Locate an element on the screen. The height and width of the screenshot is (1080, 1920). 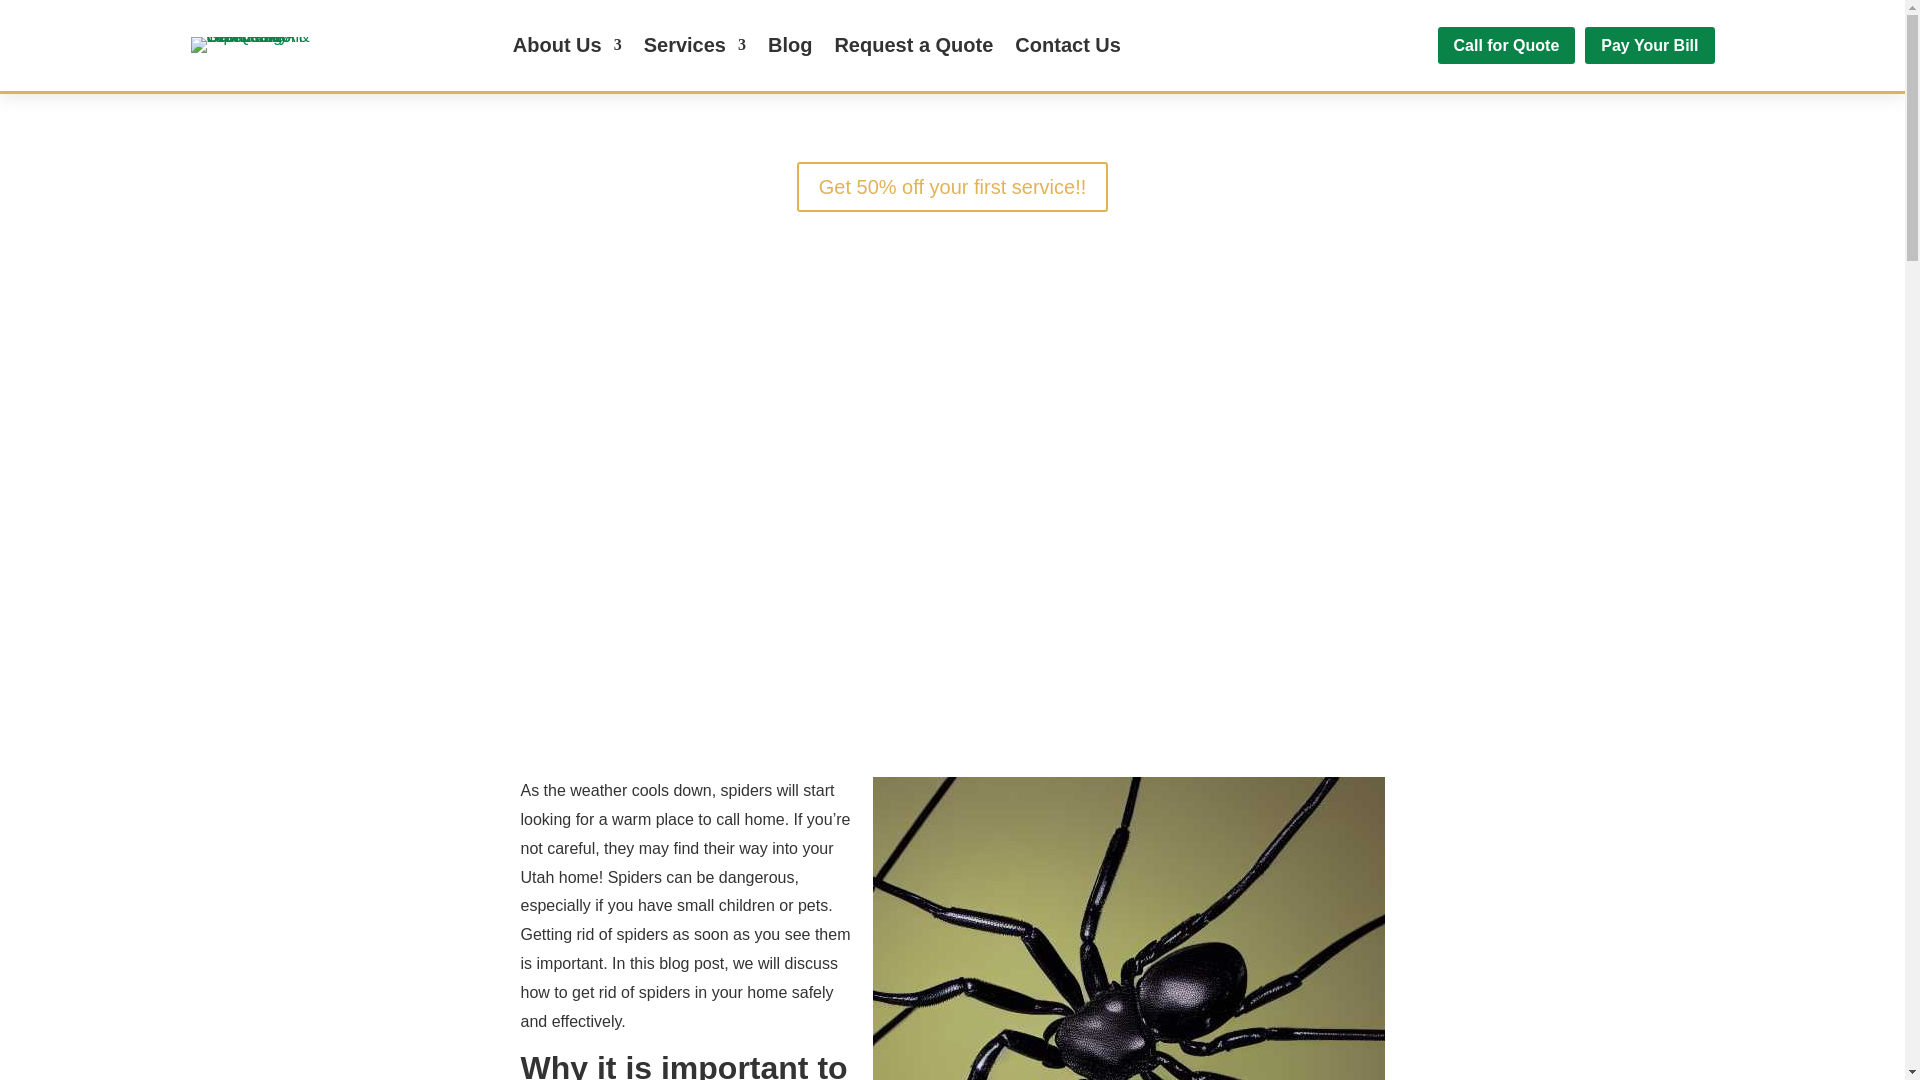
All Green Logo is located at coordinates (252, 44).